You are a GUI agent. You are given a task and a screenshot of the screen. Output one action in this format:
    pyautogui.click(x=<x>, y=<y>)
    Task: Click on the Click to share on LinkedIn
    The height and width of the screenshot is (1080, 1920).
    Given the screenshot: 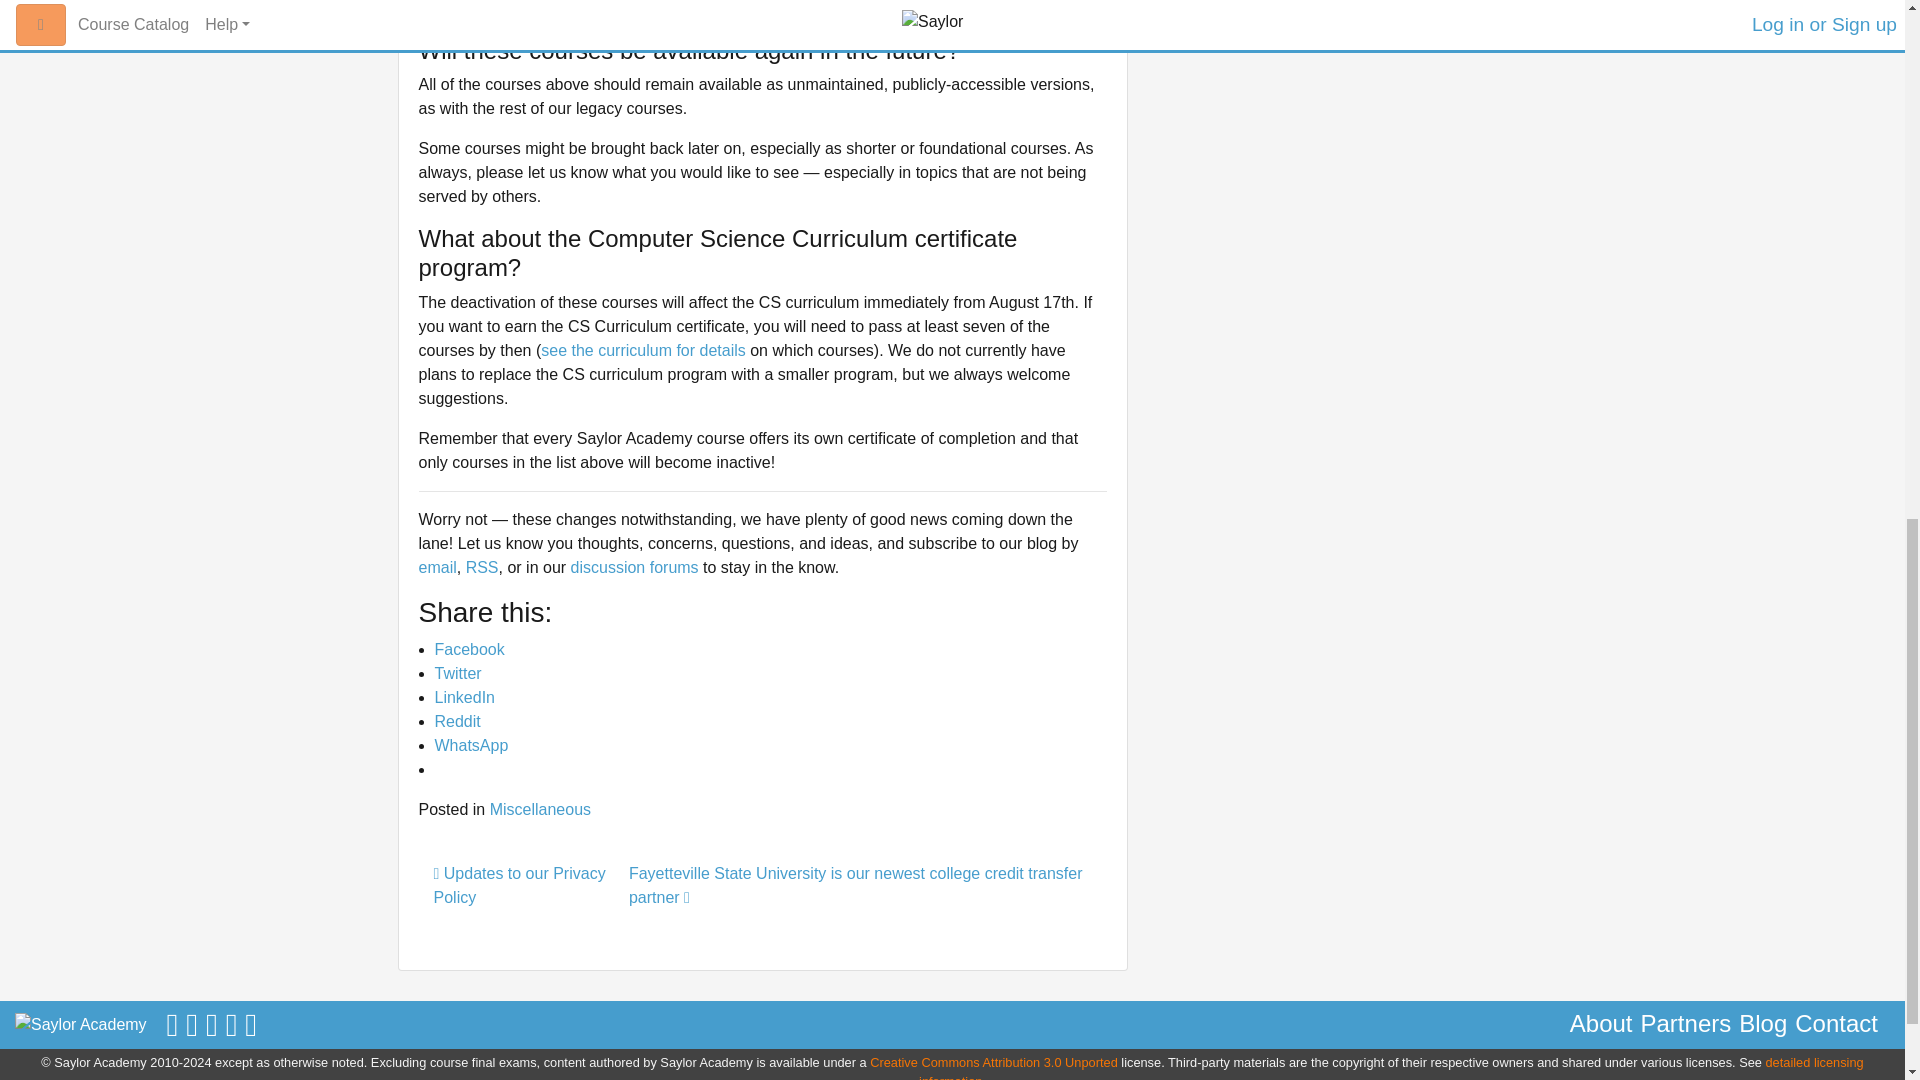 What is the action you would take?
    pyautogui.click(x=464, y=698)
    